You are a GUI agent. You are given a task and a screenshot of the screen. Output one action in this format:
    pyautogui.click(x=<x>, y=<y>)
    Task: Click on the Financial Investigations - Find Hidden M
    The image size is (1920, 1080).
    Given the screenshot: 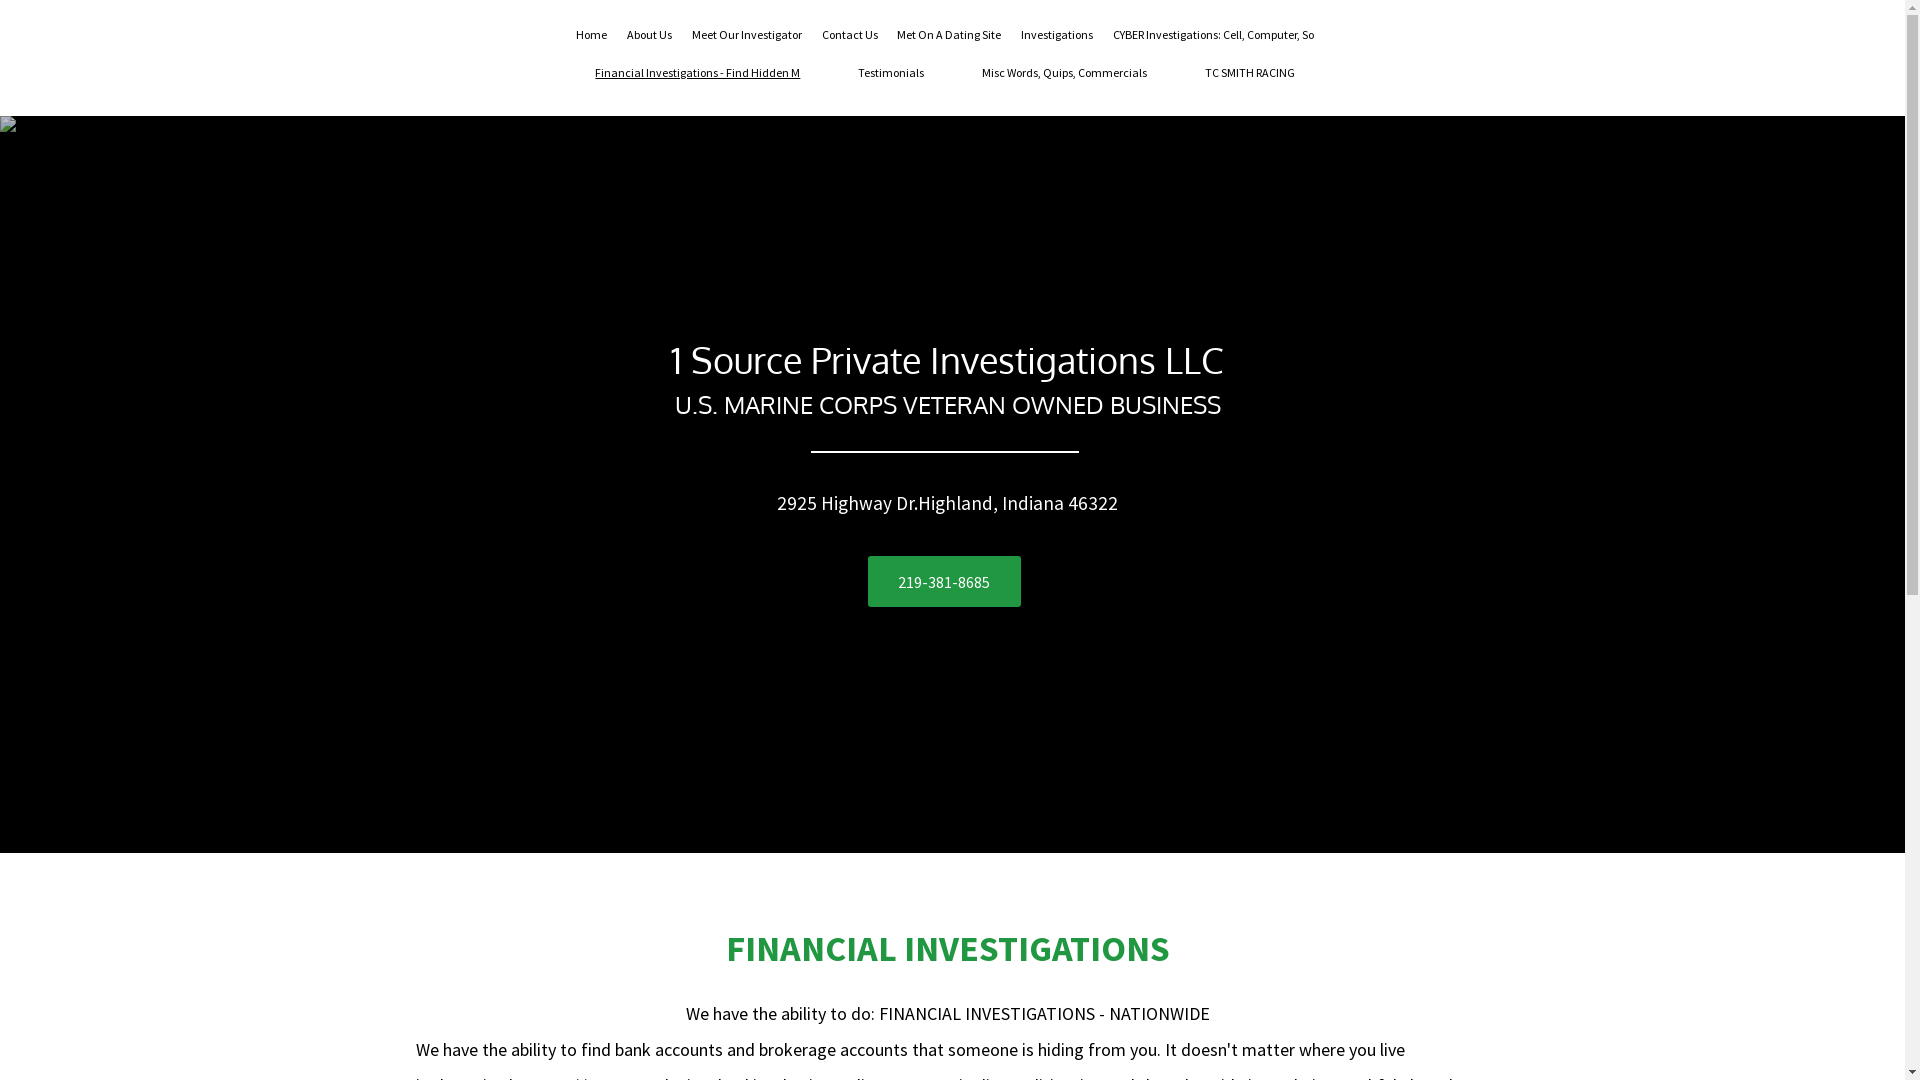 What is the action you would take?
    pyautogui.click(x=698, y=73)
    